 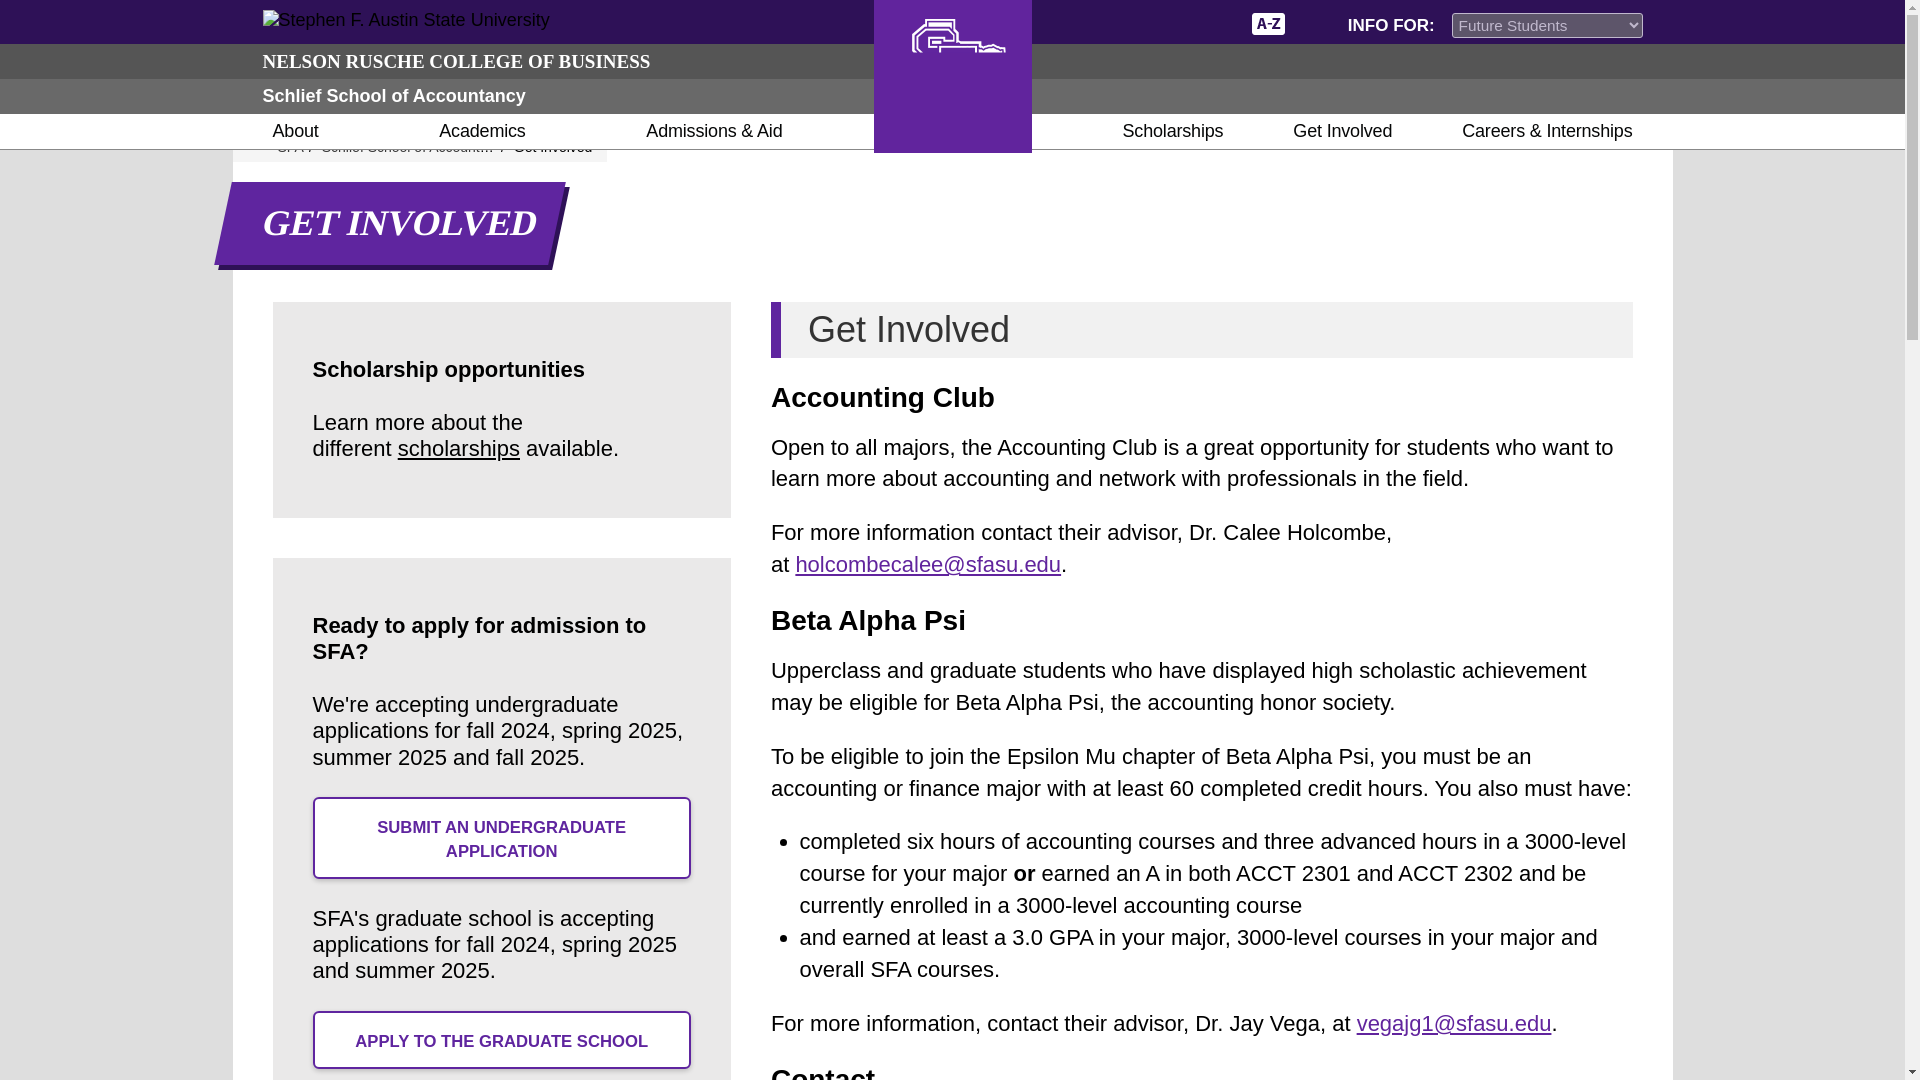 I want to click on Search, so click(x=1312, y=22).